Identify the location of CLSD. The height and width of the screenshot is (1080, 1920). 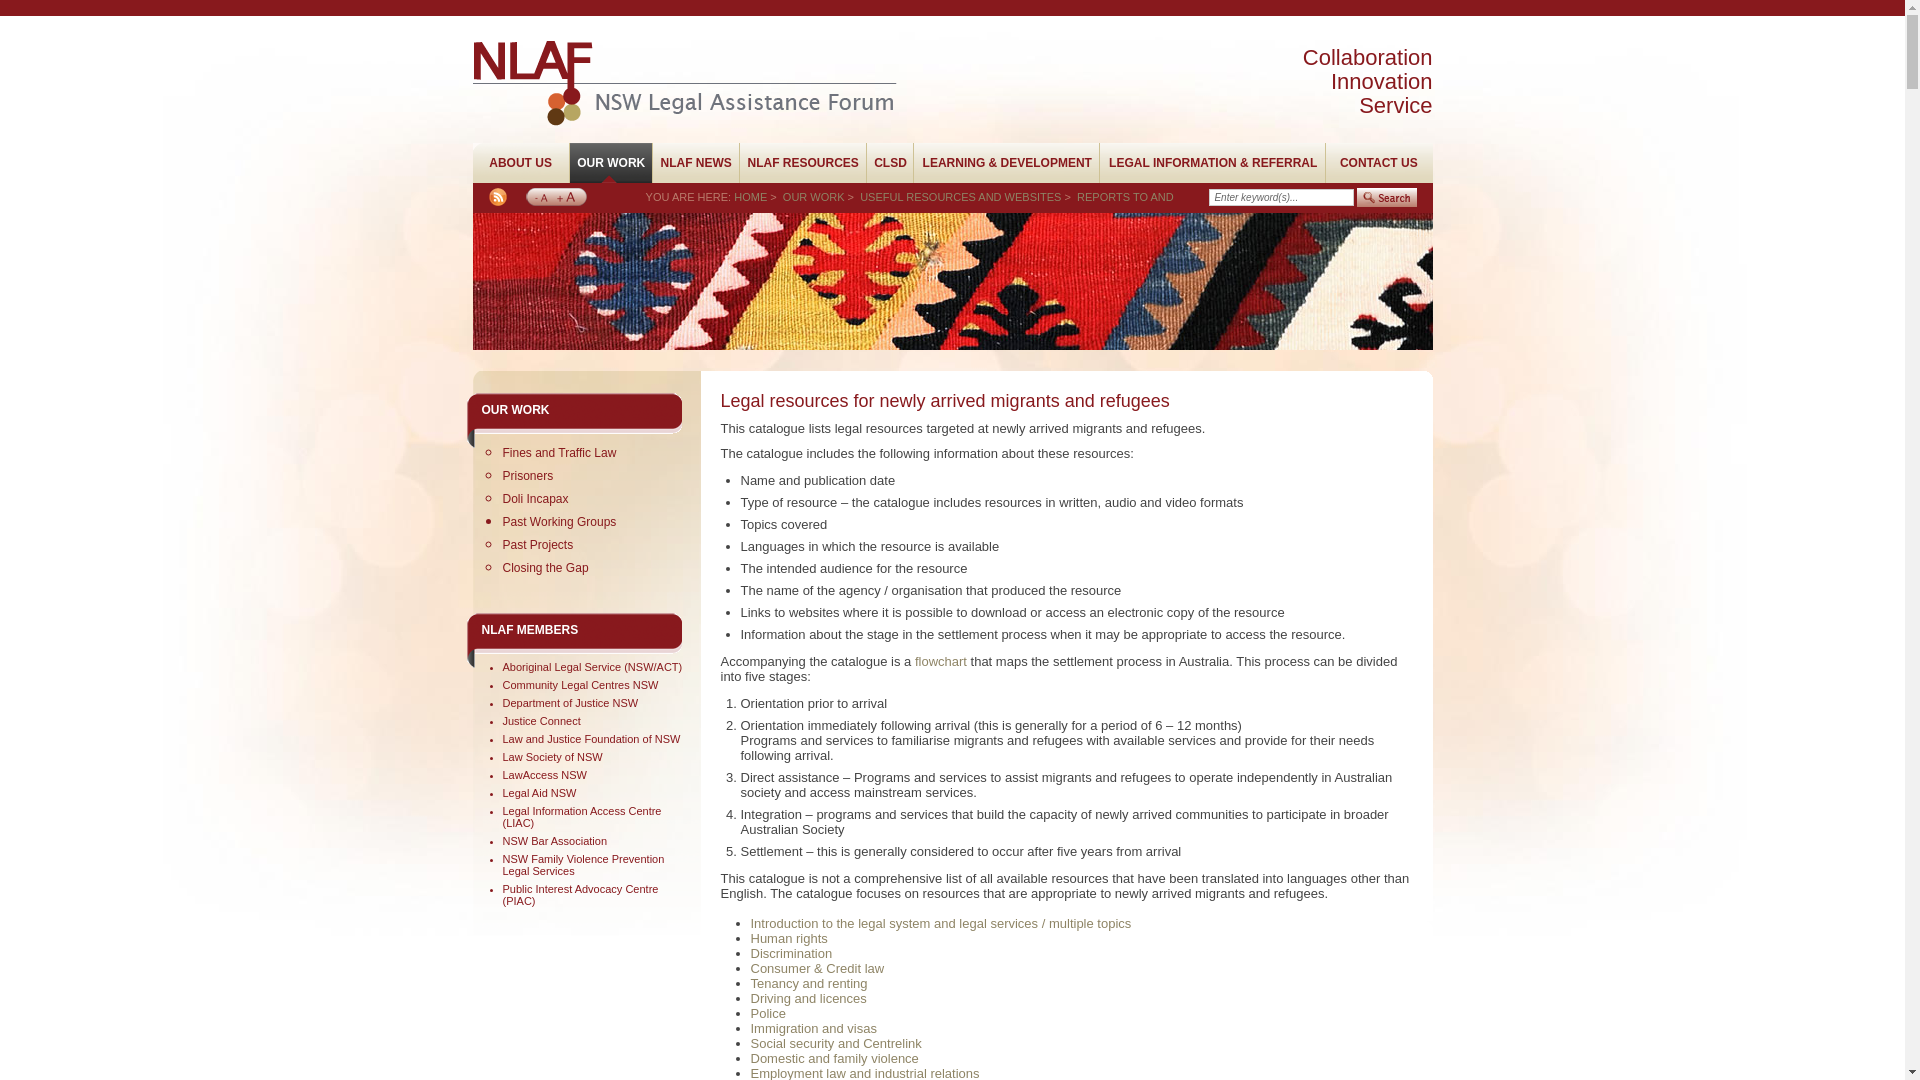
(890, 163).